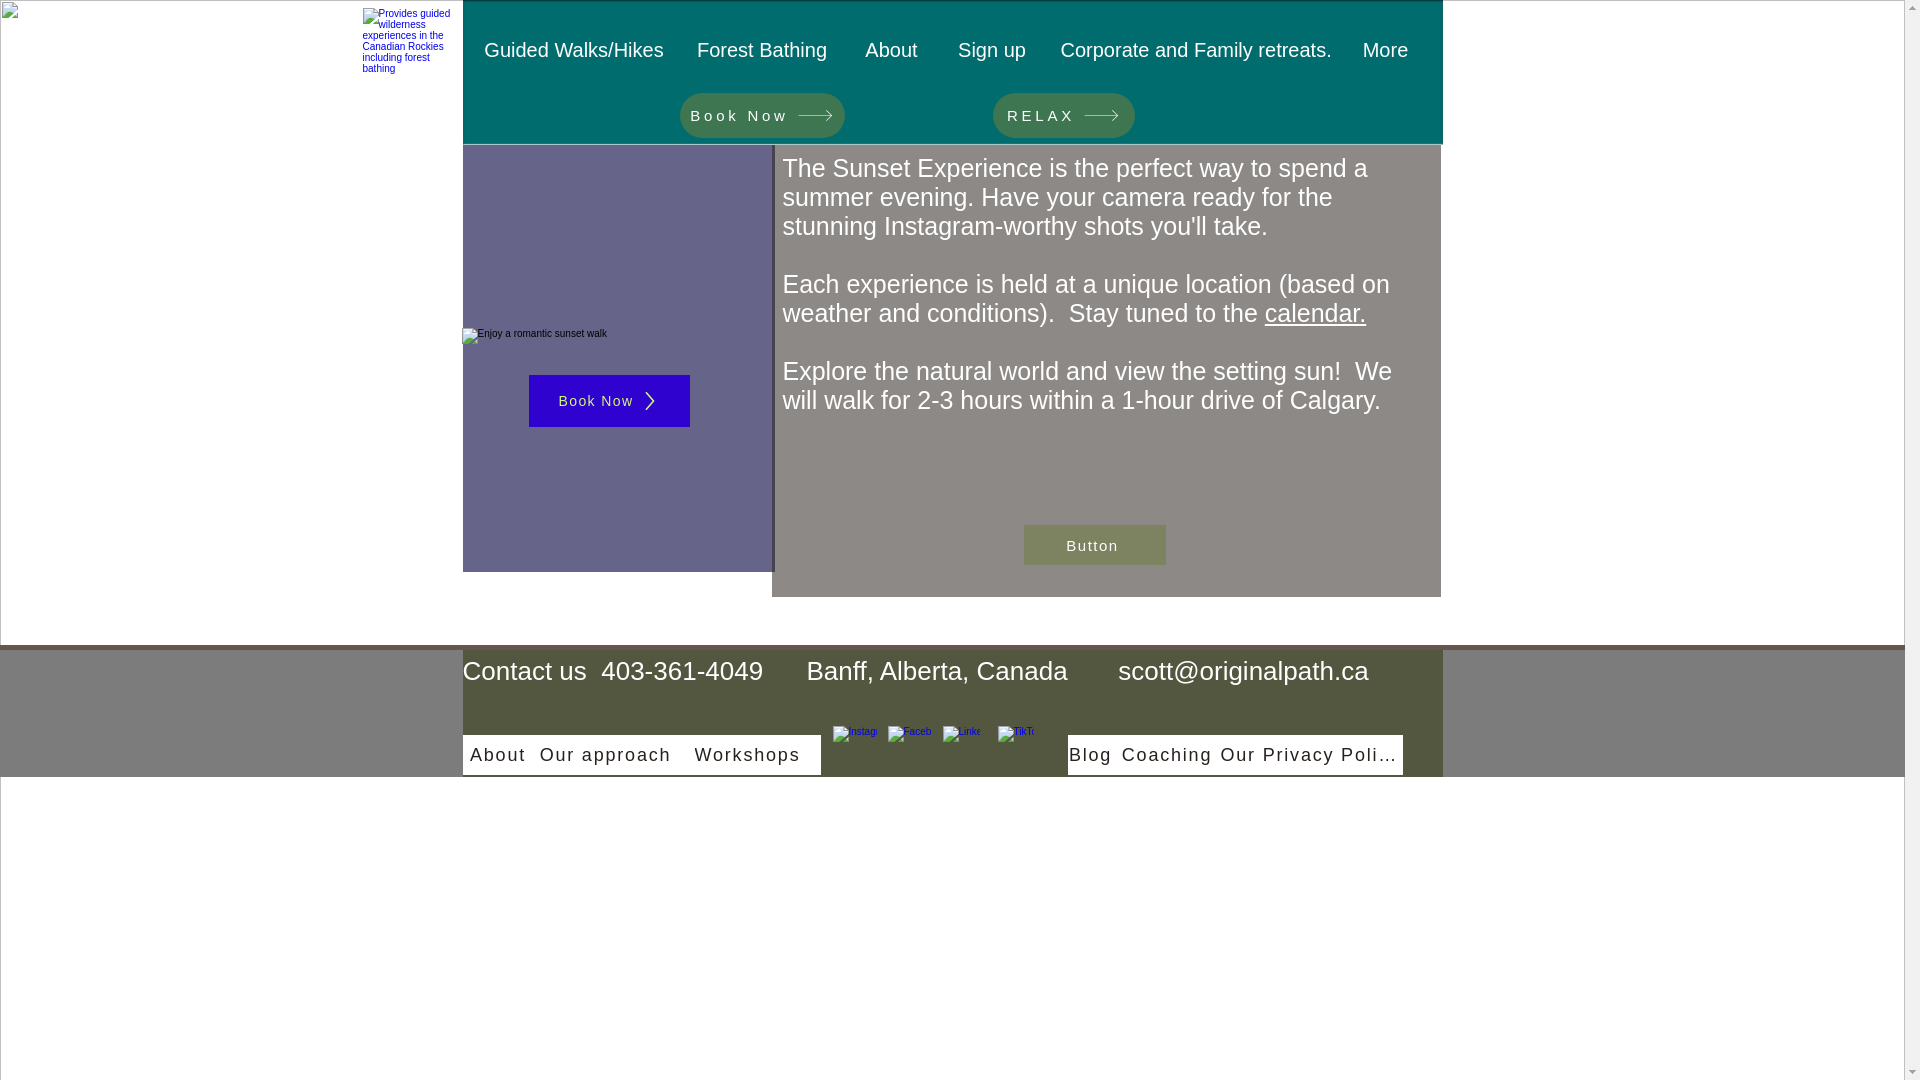  I want to click on RELAX, so click(1063, 115).